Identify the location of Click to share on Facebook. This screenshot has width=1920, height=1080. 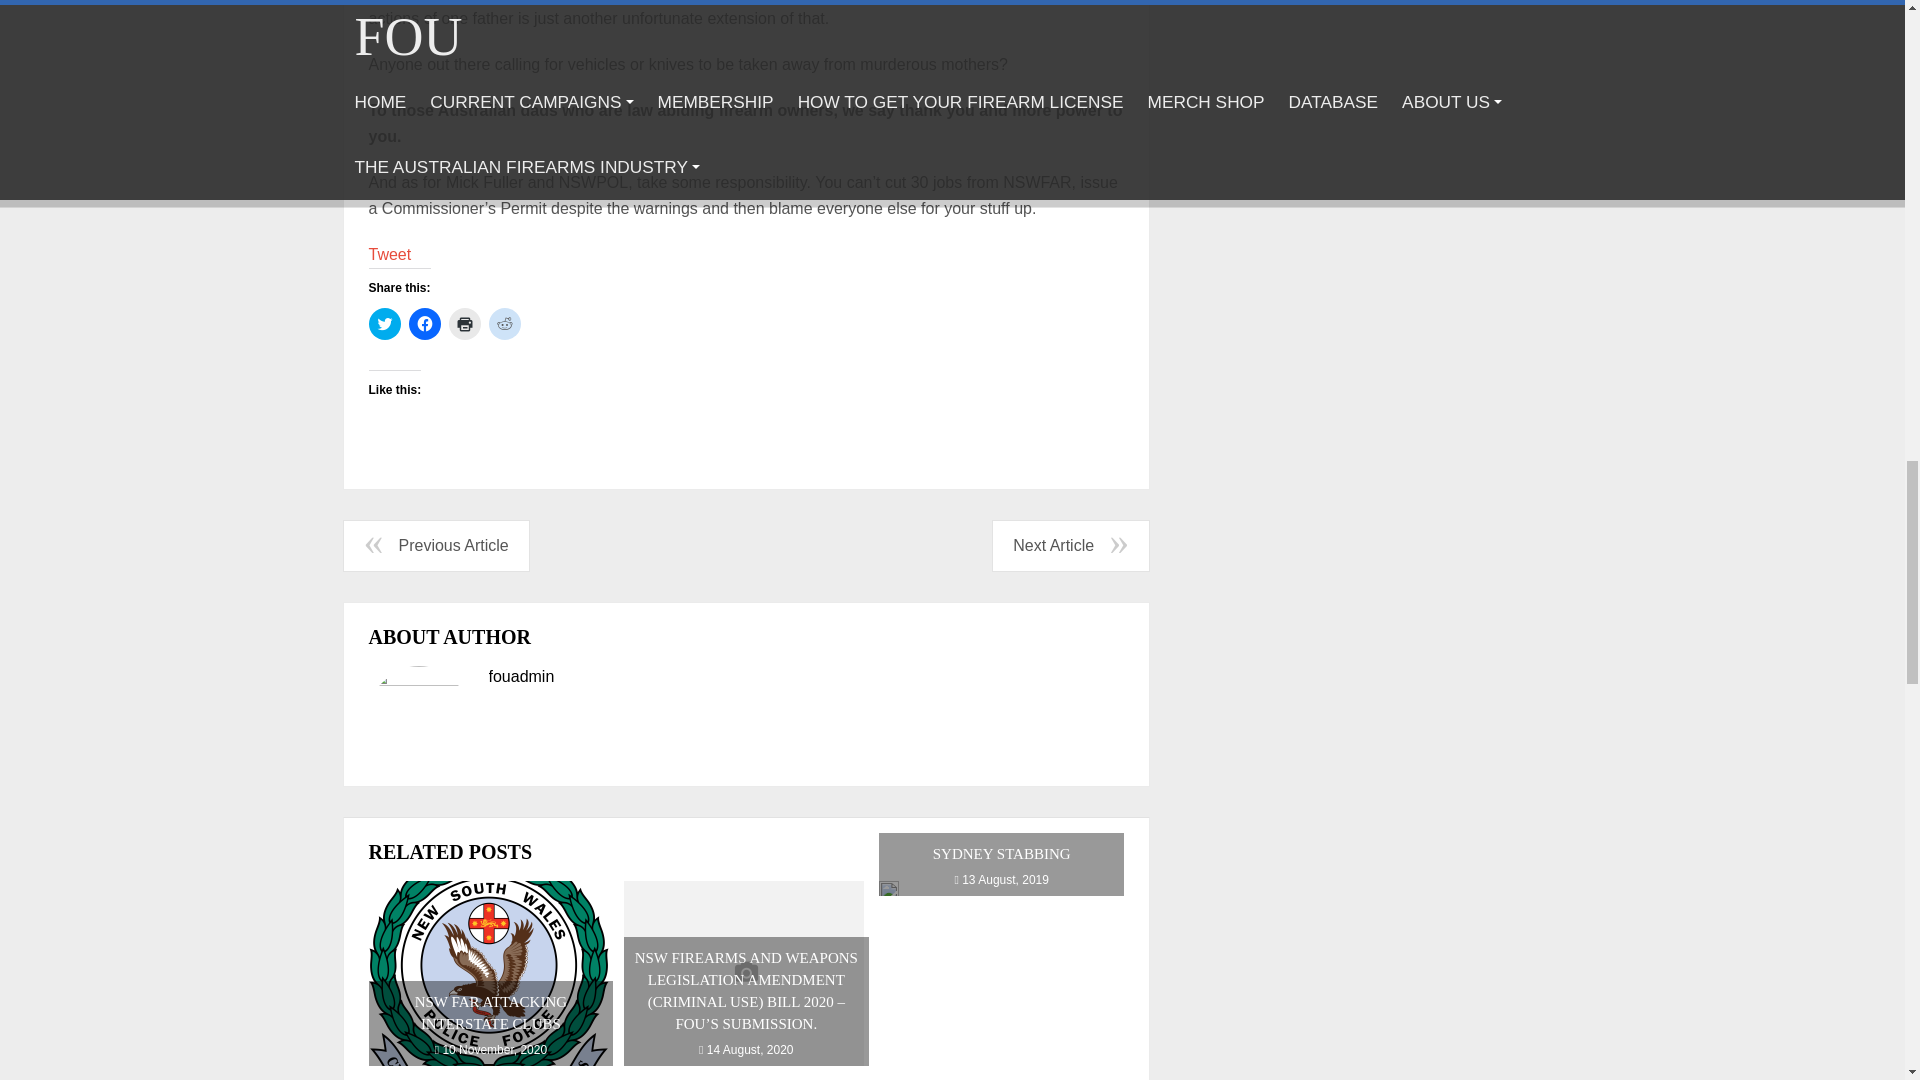
(423, 324).